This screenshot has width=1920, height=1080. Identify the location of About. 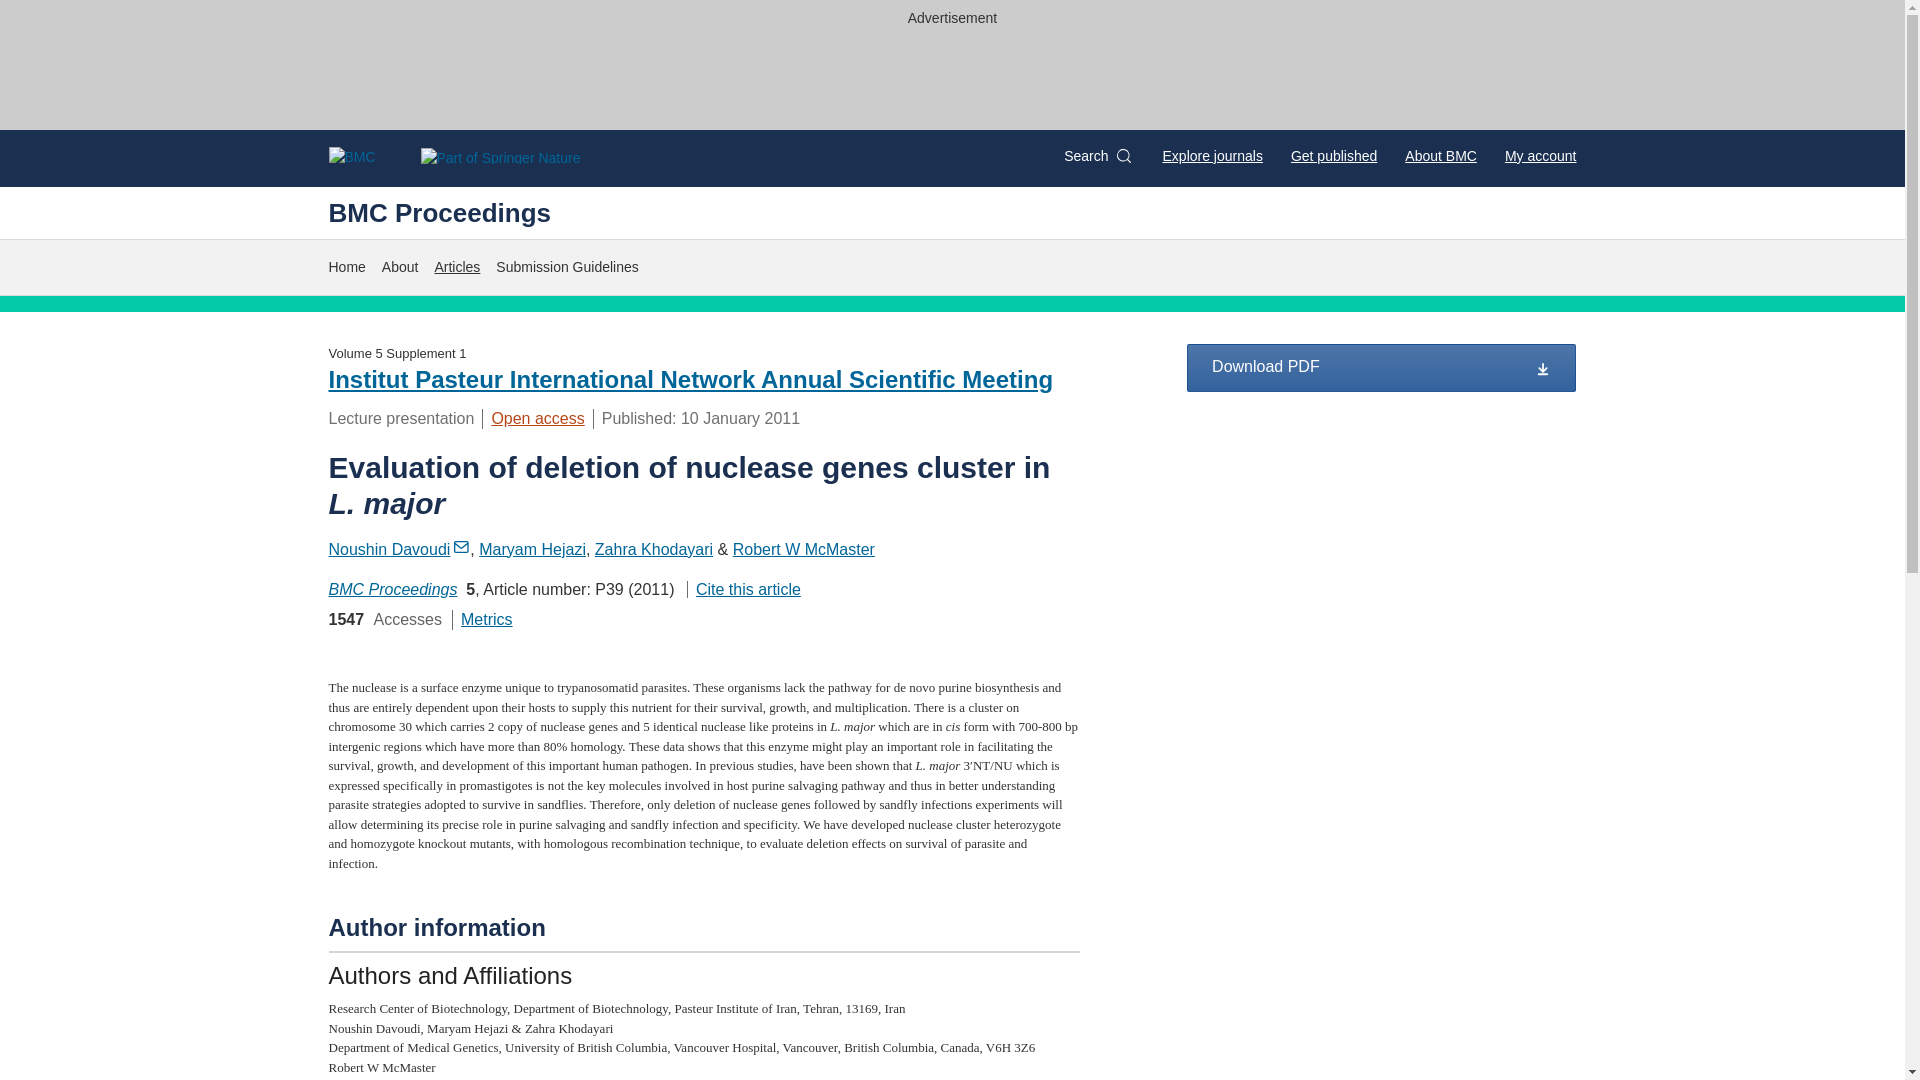
(400, 266).